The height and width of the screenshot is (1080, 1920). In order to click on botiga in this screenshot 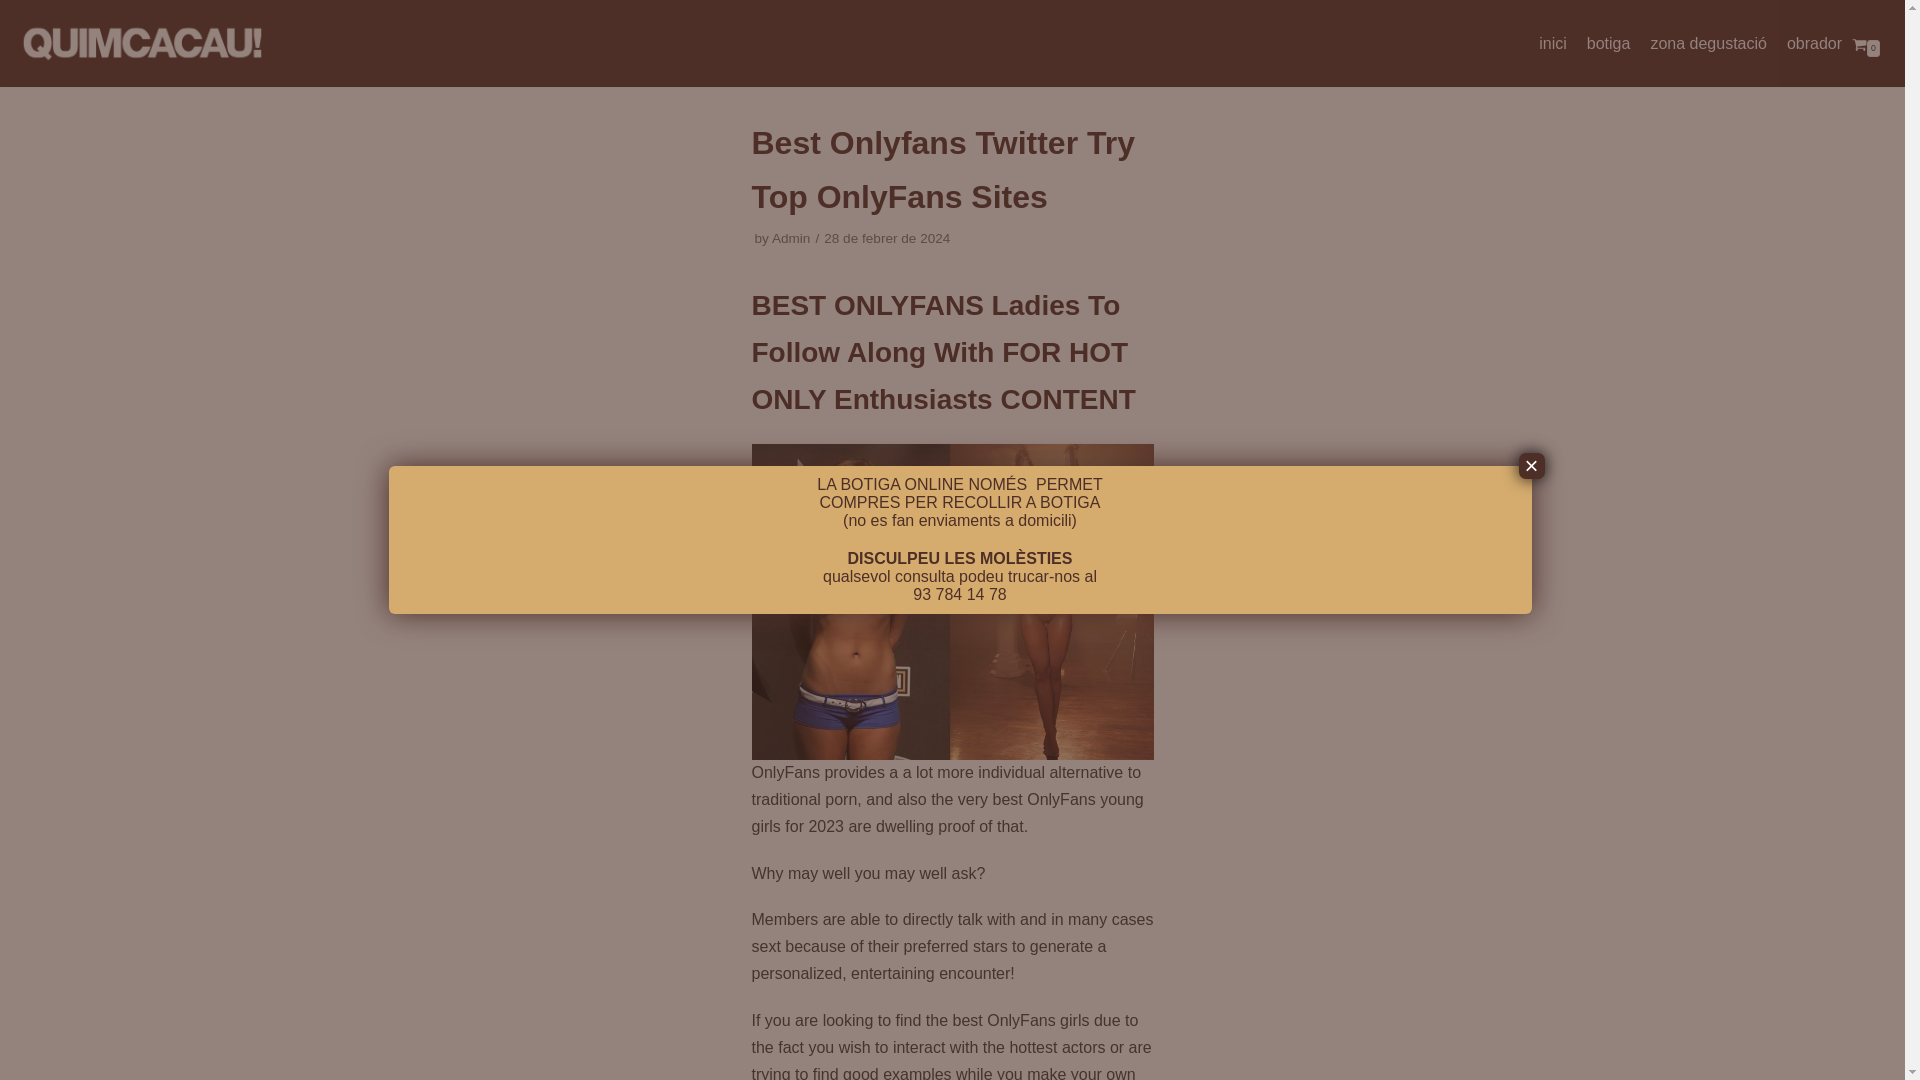, I will do `click(1608, 44)`.